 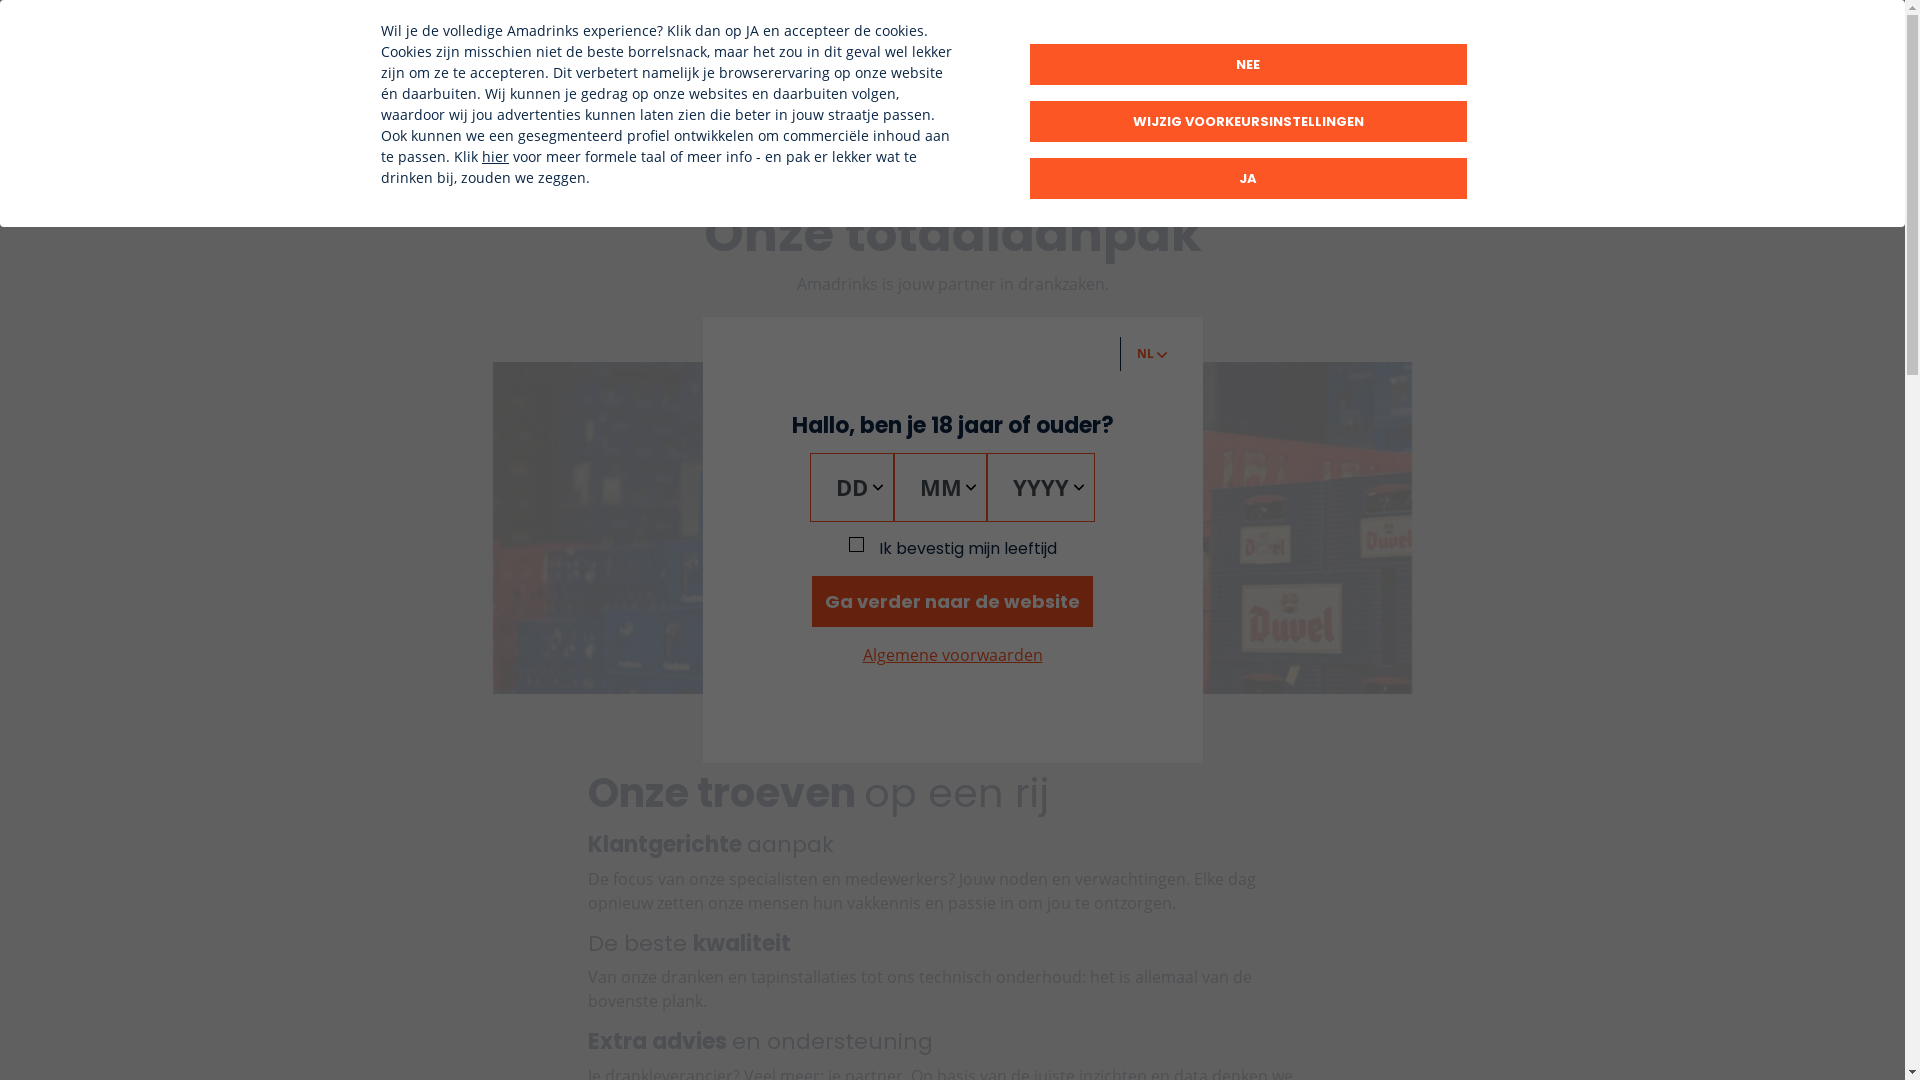 What do you see at coordinates (1197, 32) in the screenshot?
I see `Ons netwerk` at bounding box center [1197, 32].